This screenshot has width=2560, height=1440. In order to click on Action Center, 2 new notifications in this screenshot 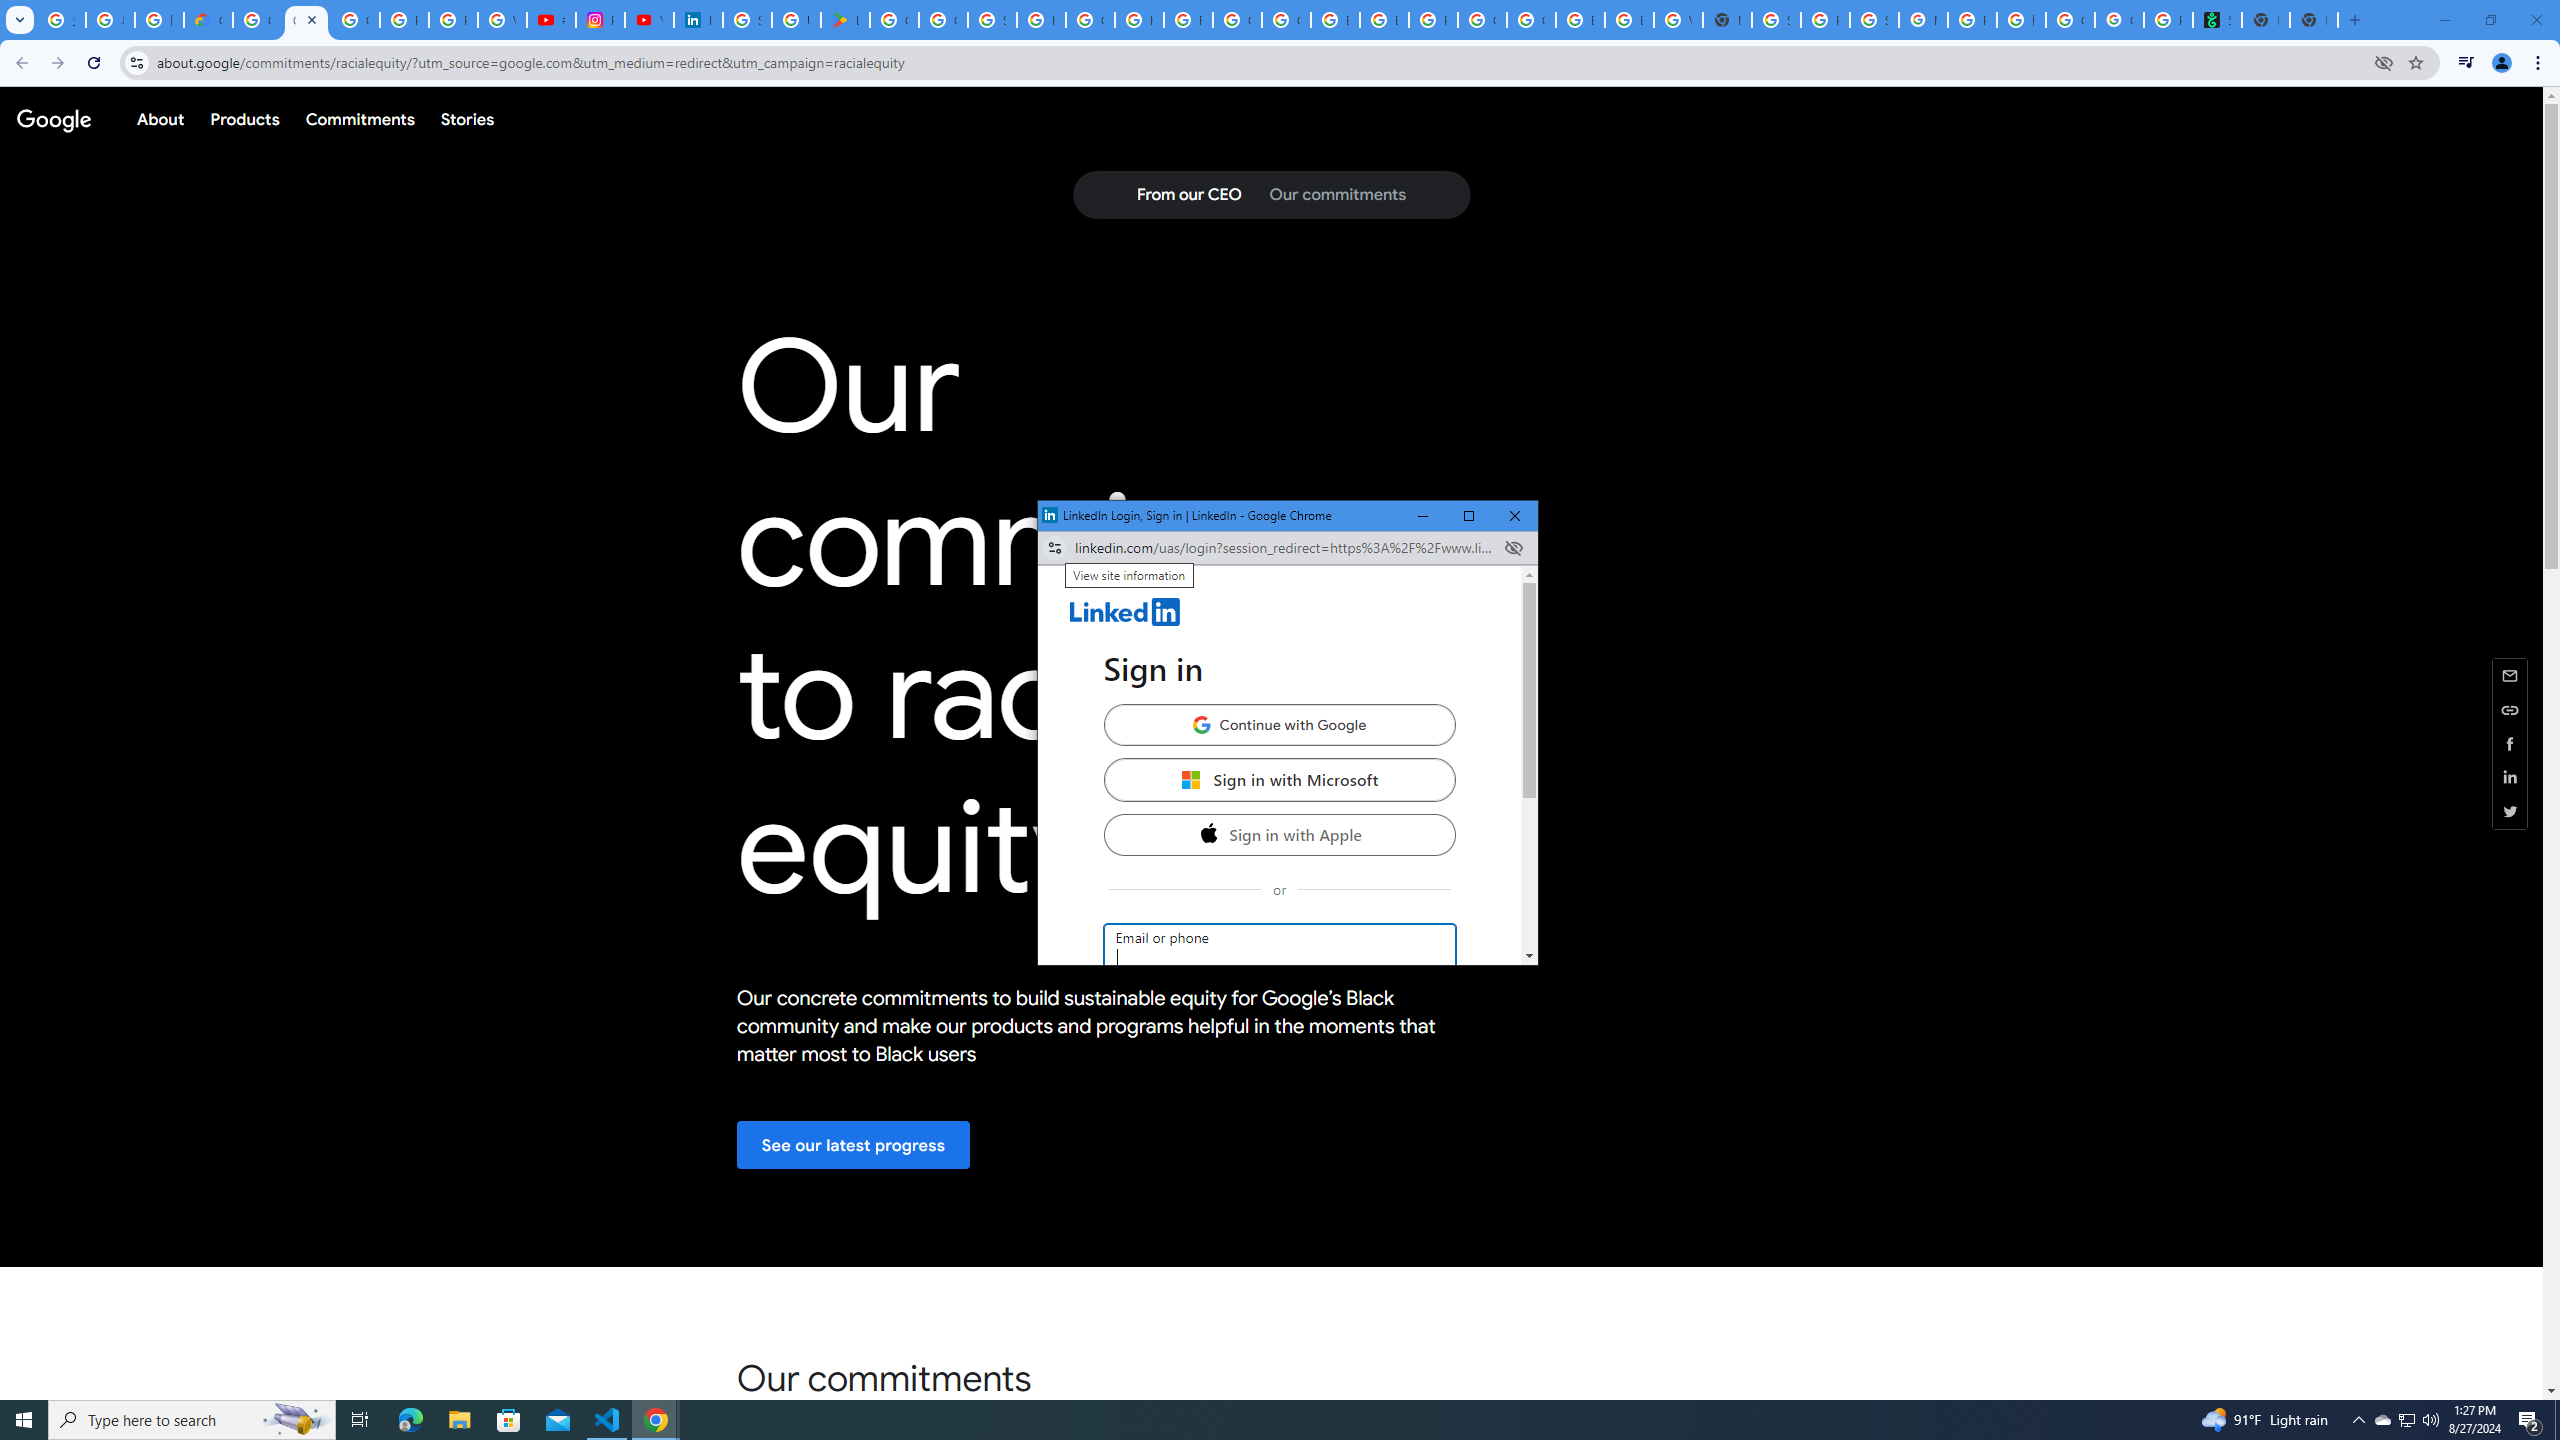, I will do `click(1280, 950)`.